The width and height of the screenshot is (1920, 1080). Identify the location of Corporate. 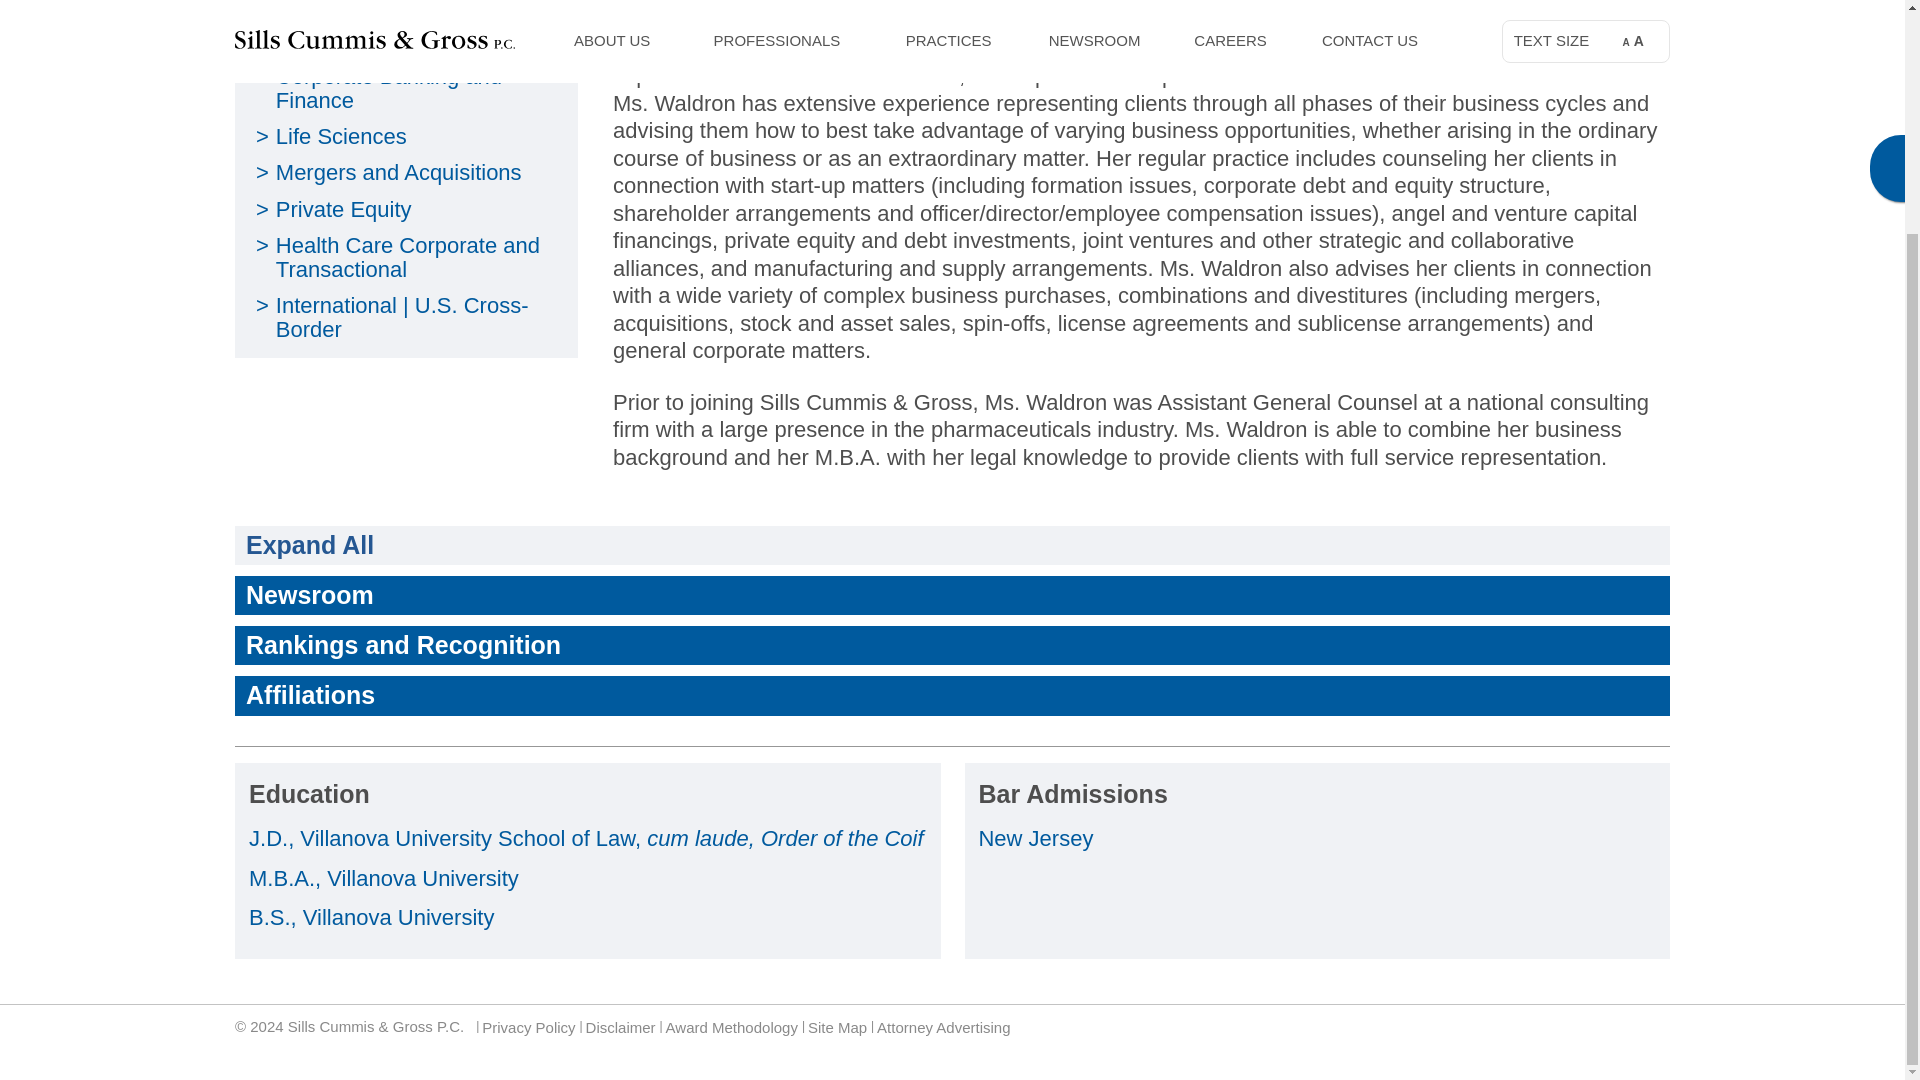
(325, 39).